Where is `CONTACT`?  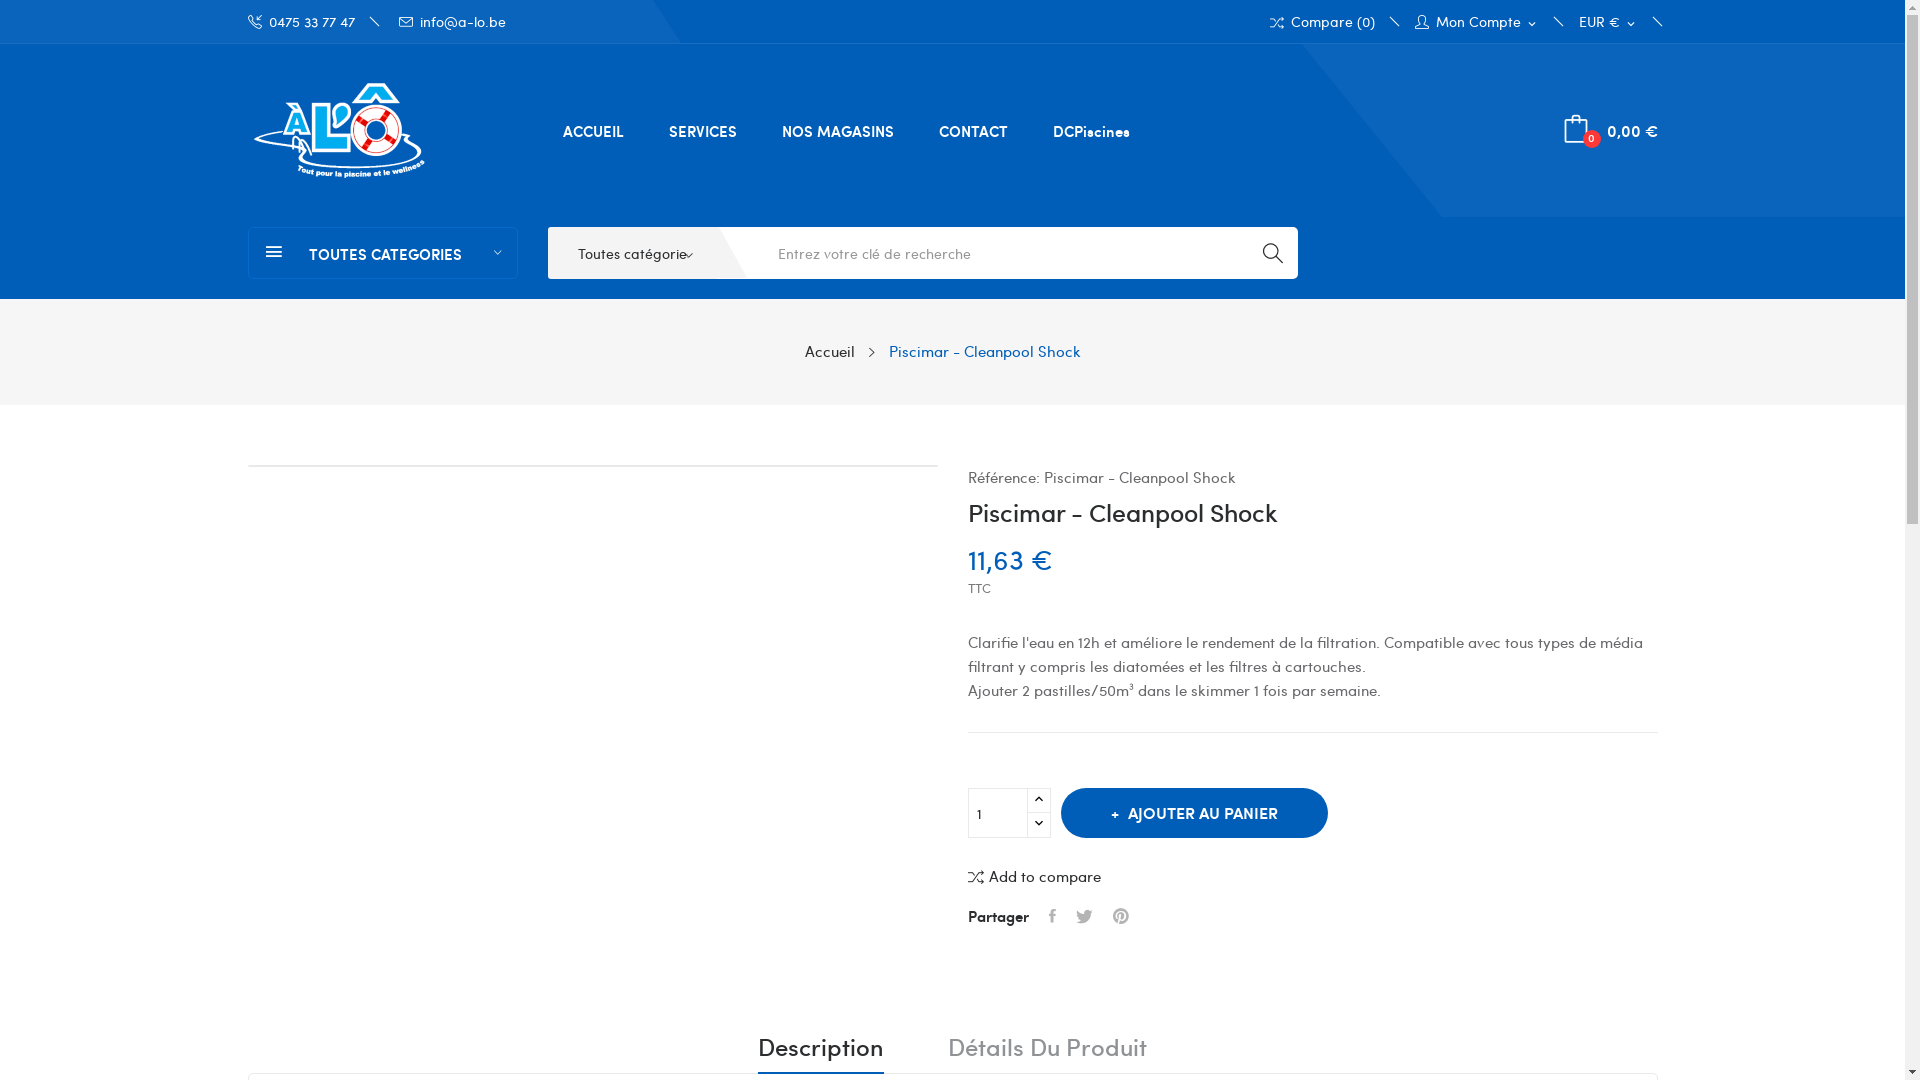
CONTACT is located at coordinates (974, 131).